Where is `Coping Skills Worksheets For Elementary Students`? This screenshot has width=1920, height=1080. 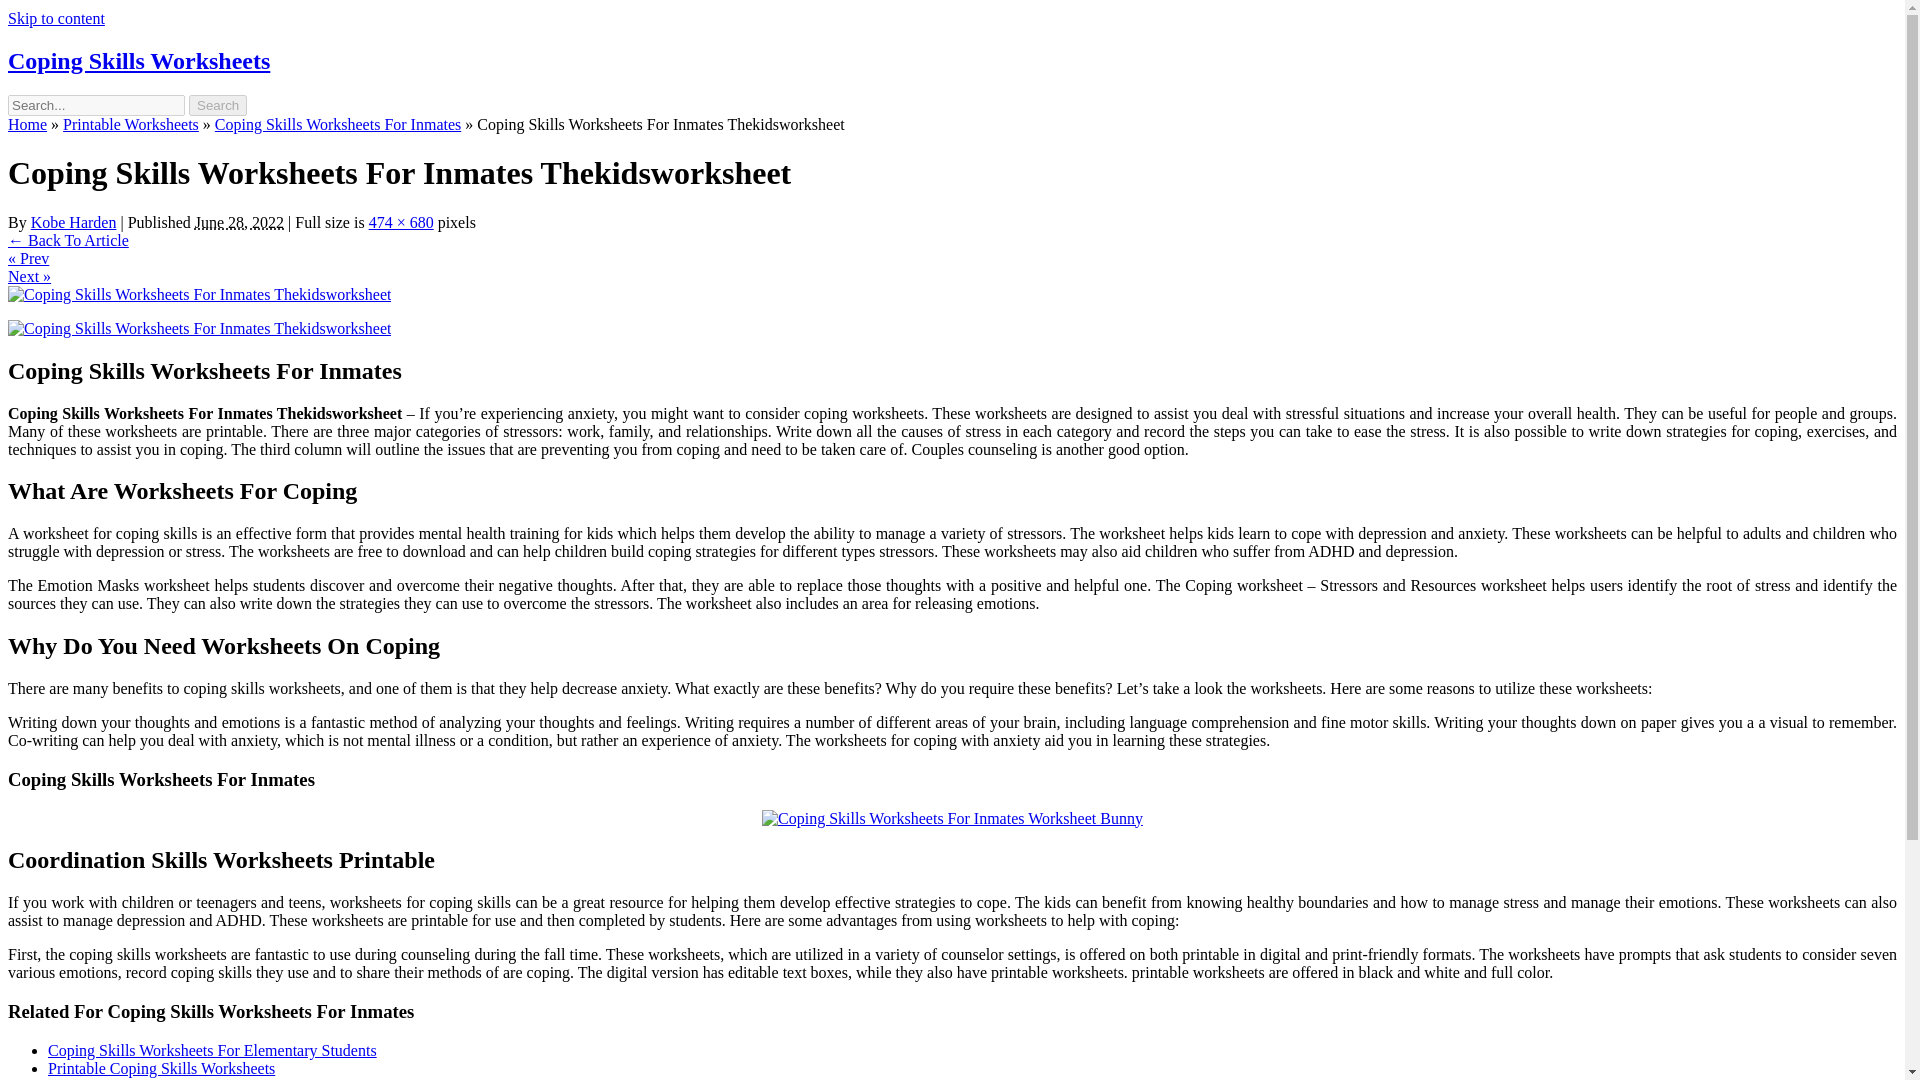 Coping Skills Worksheets For Elementary Students is located at coordinates (212, 1050).